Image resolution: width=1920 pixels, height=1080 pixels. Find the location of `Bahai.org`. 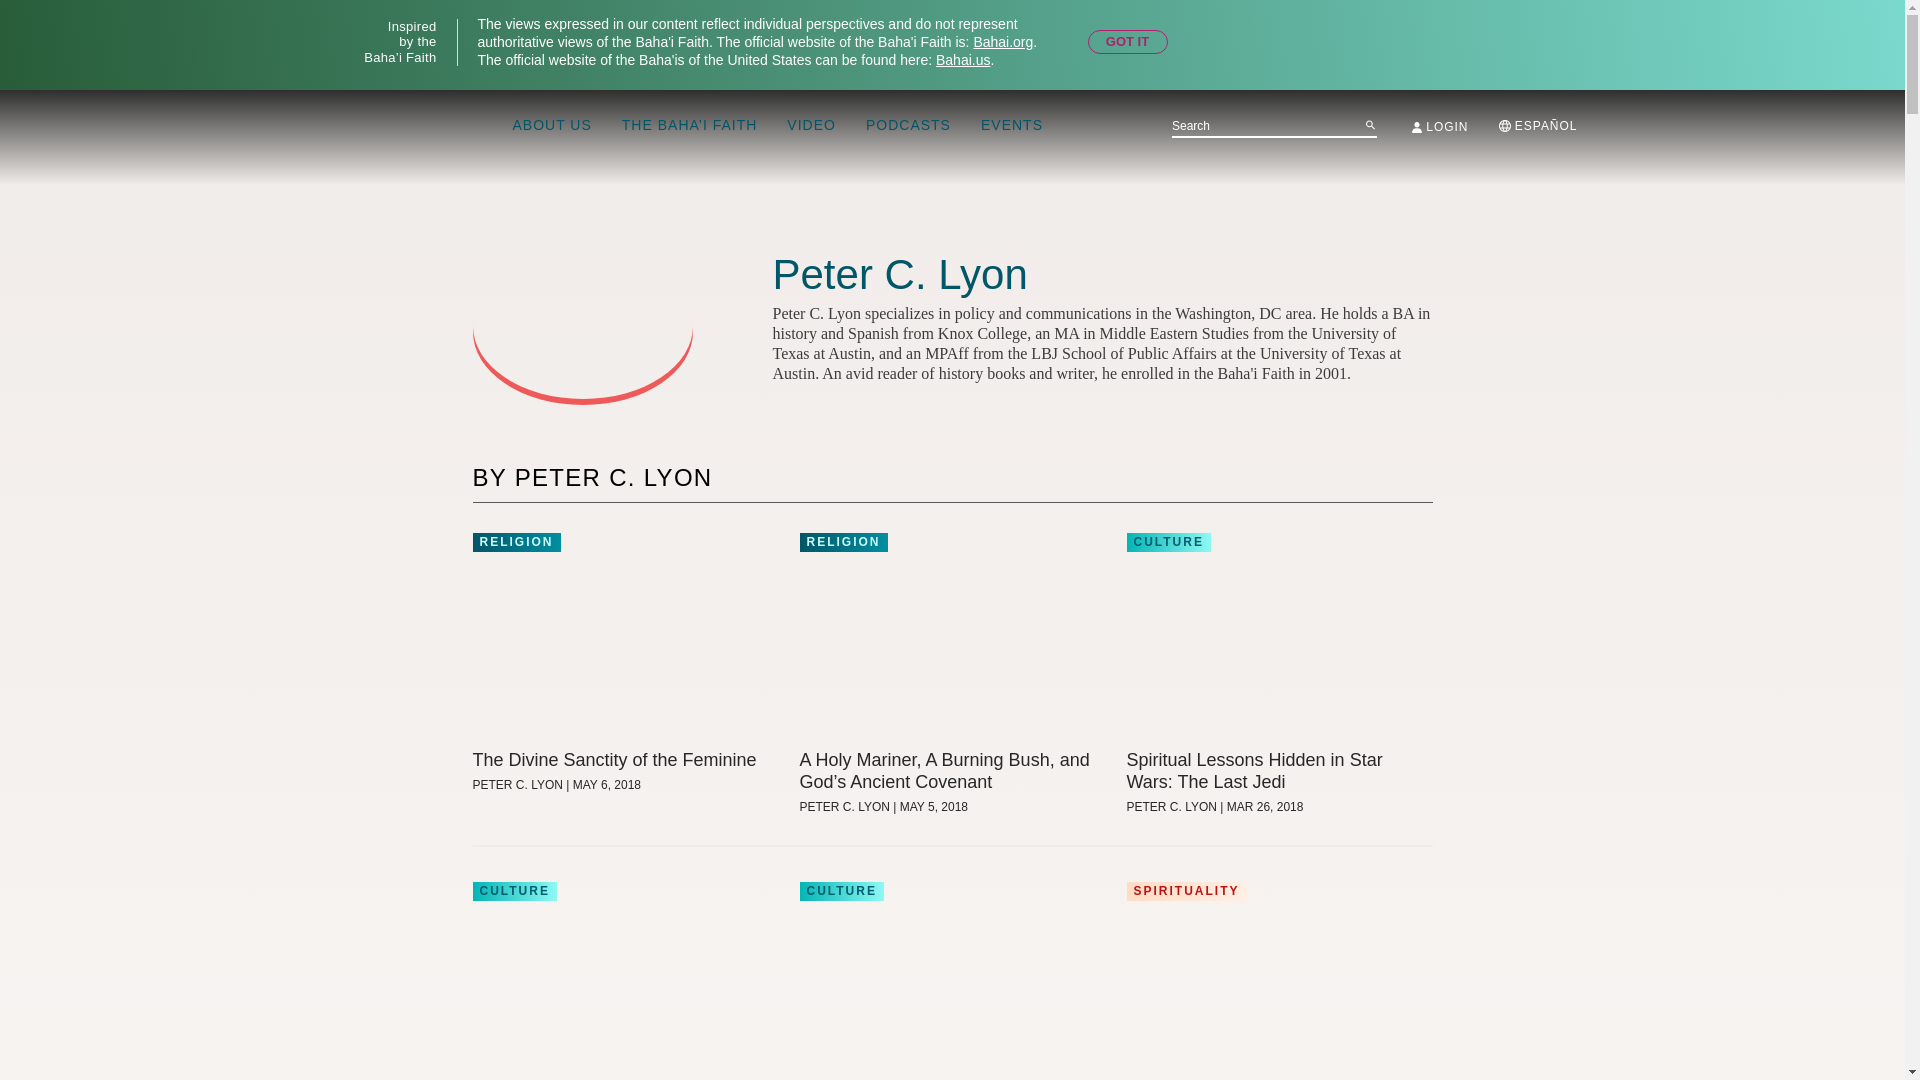

Bahai.org is located at coordinates (1002, 41).